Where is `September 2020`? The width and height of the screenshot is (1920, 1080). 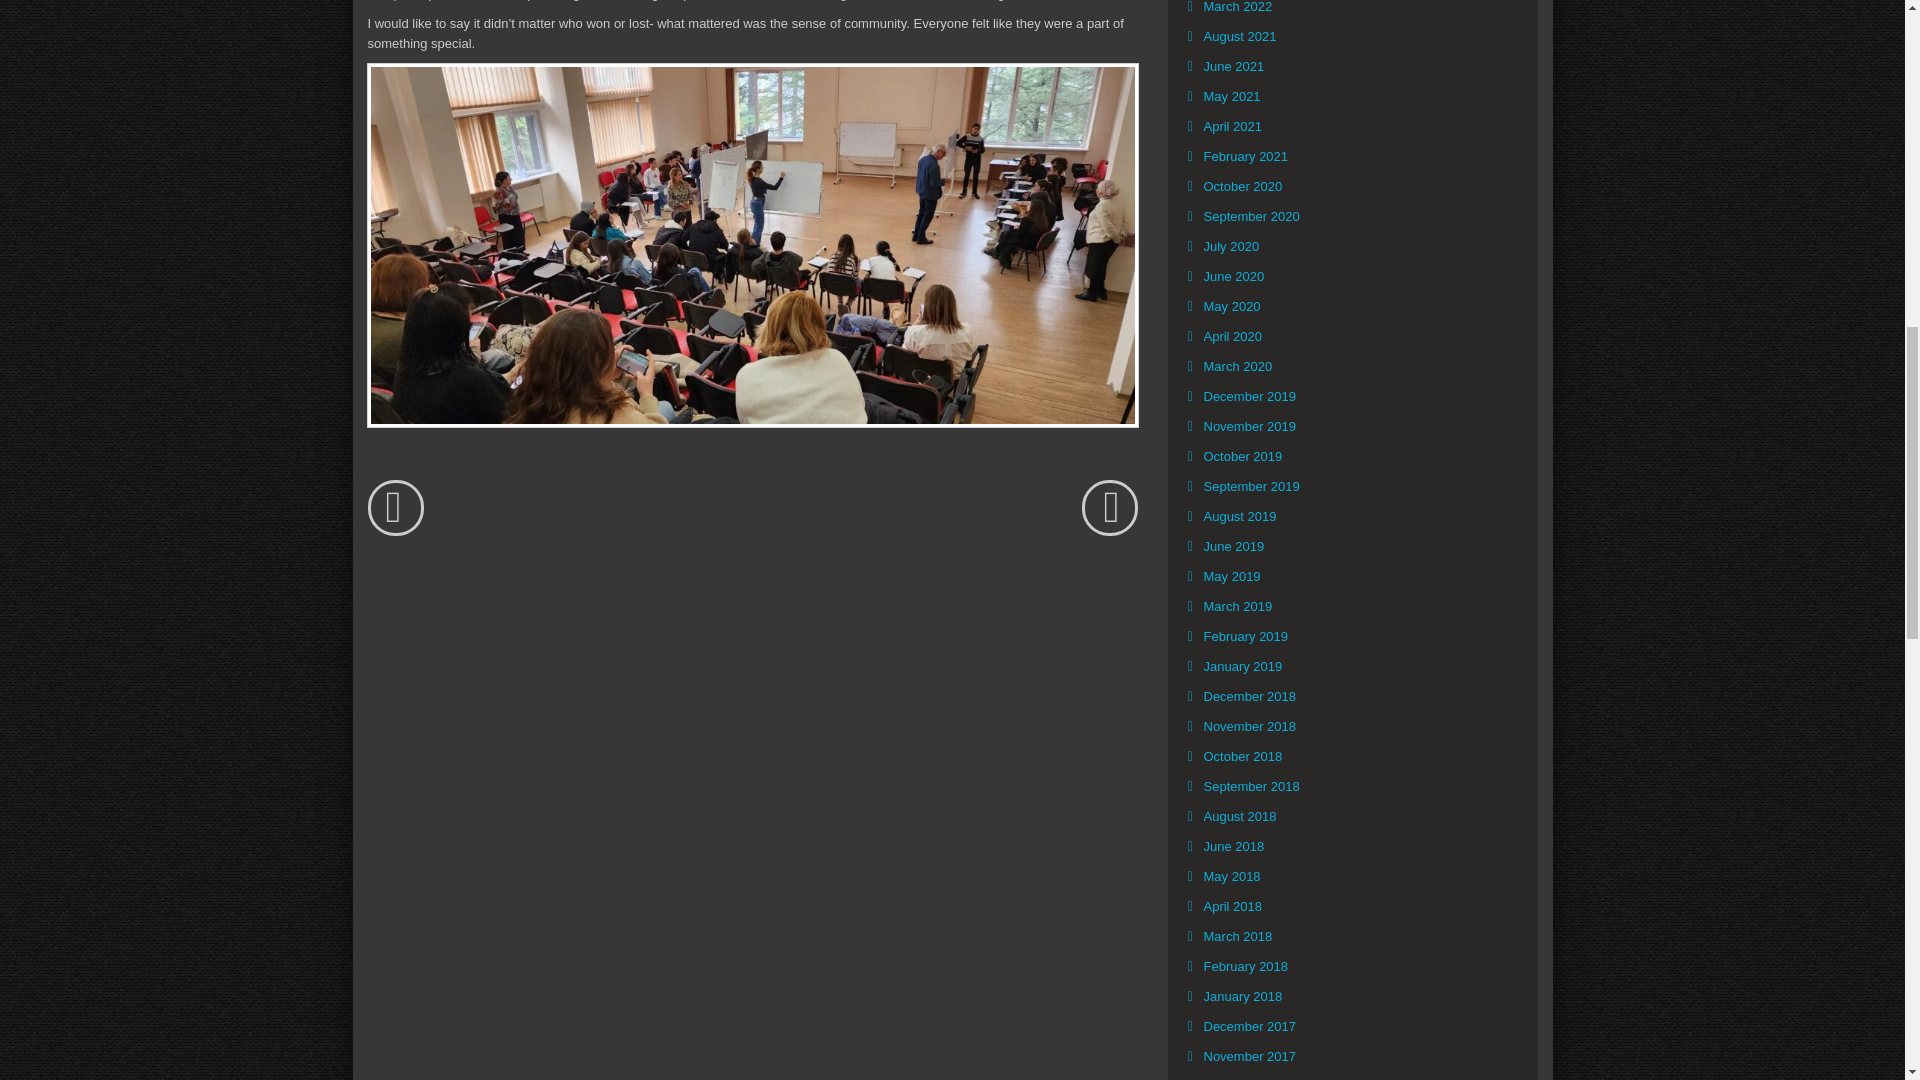
September 2020 is located at coordinates (1250, 216).